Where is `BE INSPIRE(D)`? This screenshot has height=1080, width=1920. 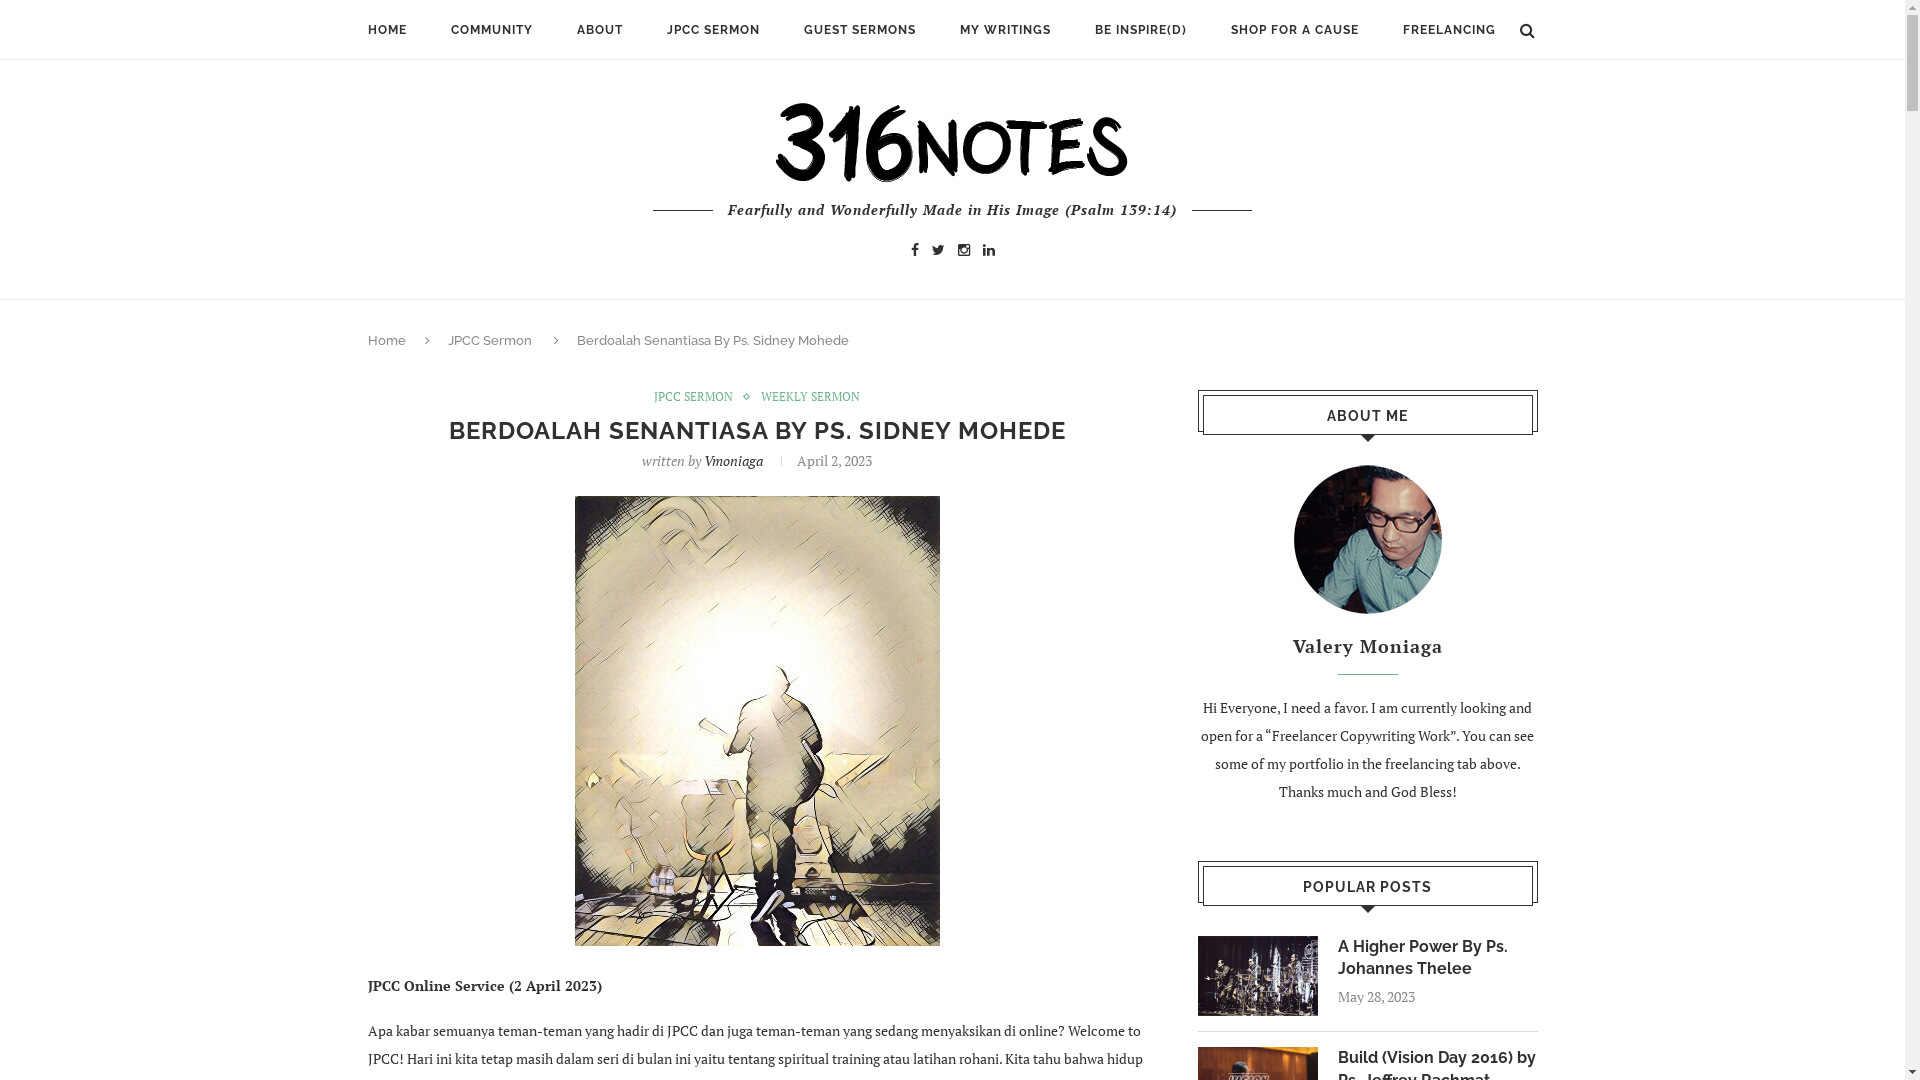
BE INSPIRE(D) is located at coordinates (1140, 30).